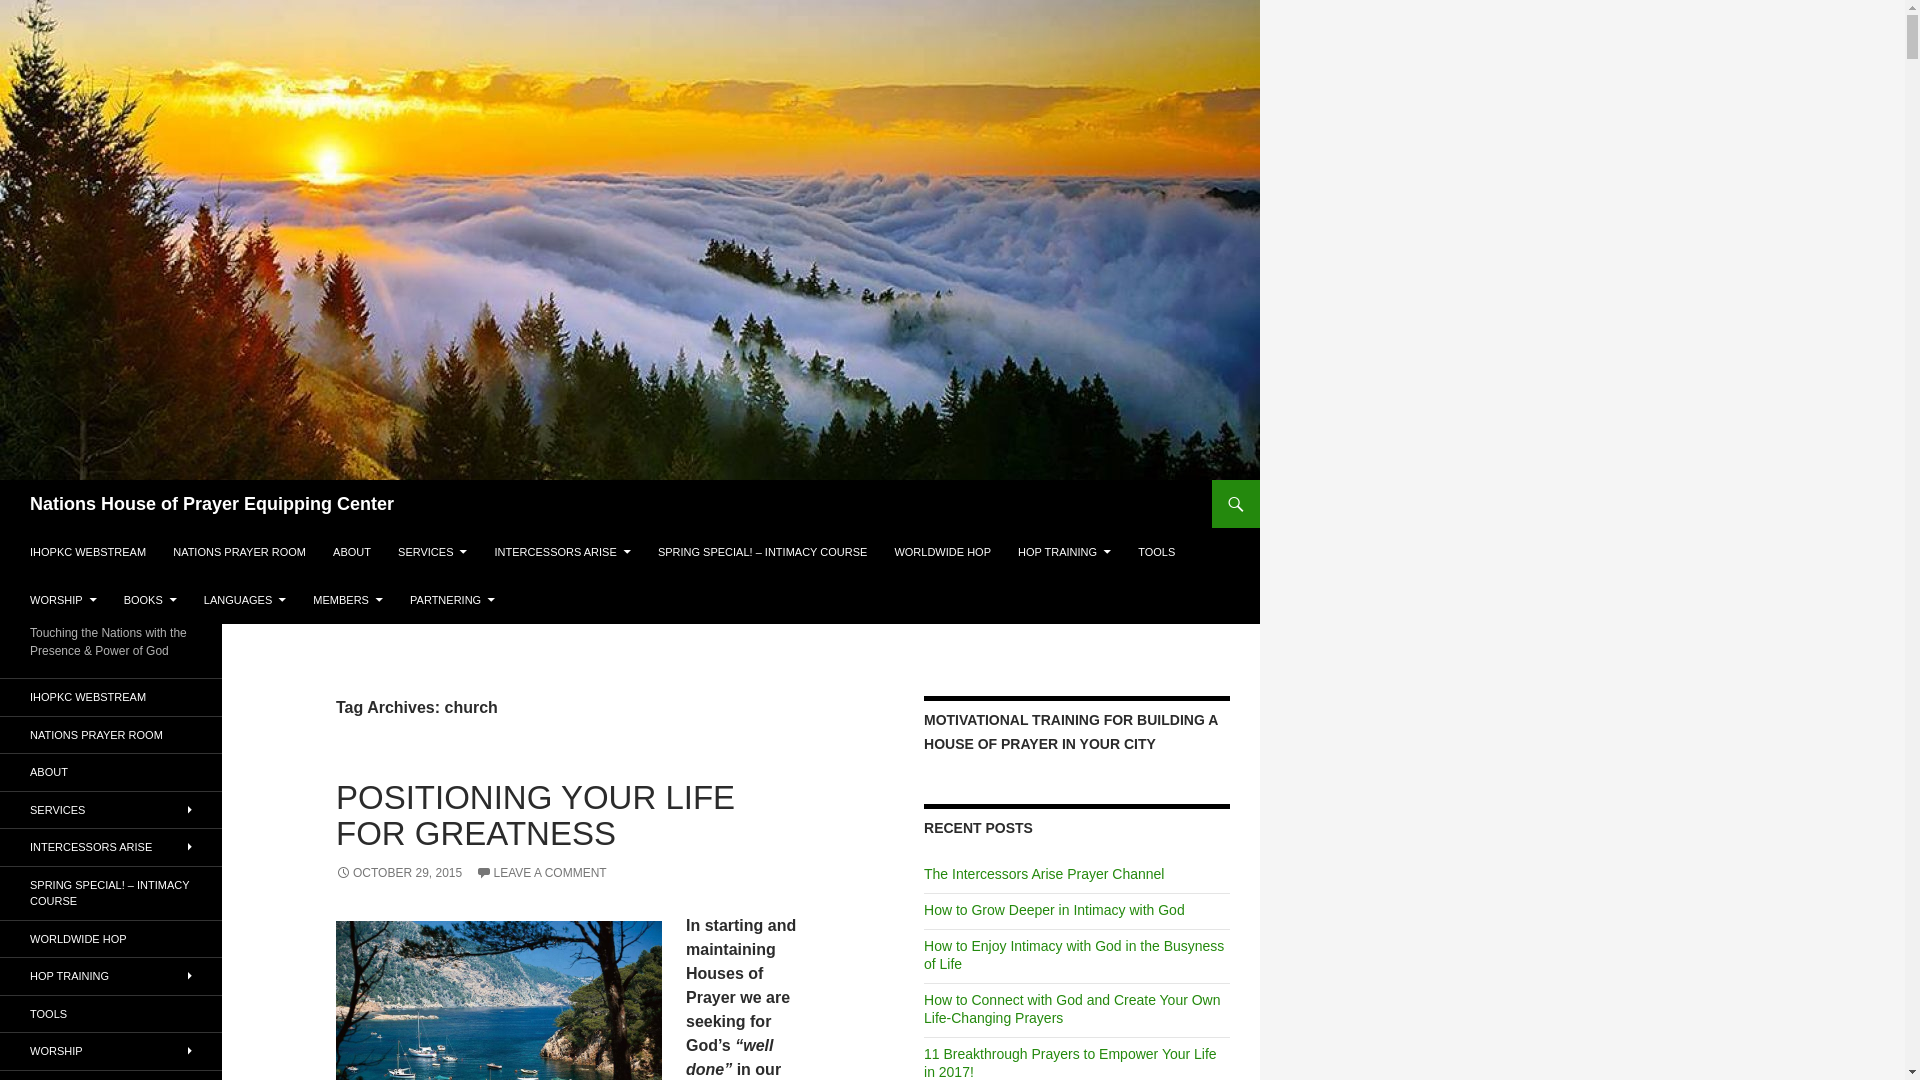 Image resolution: width=1920 pixels, height=1080 pixels. I want to click on SERVICES, so click(432, 552).